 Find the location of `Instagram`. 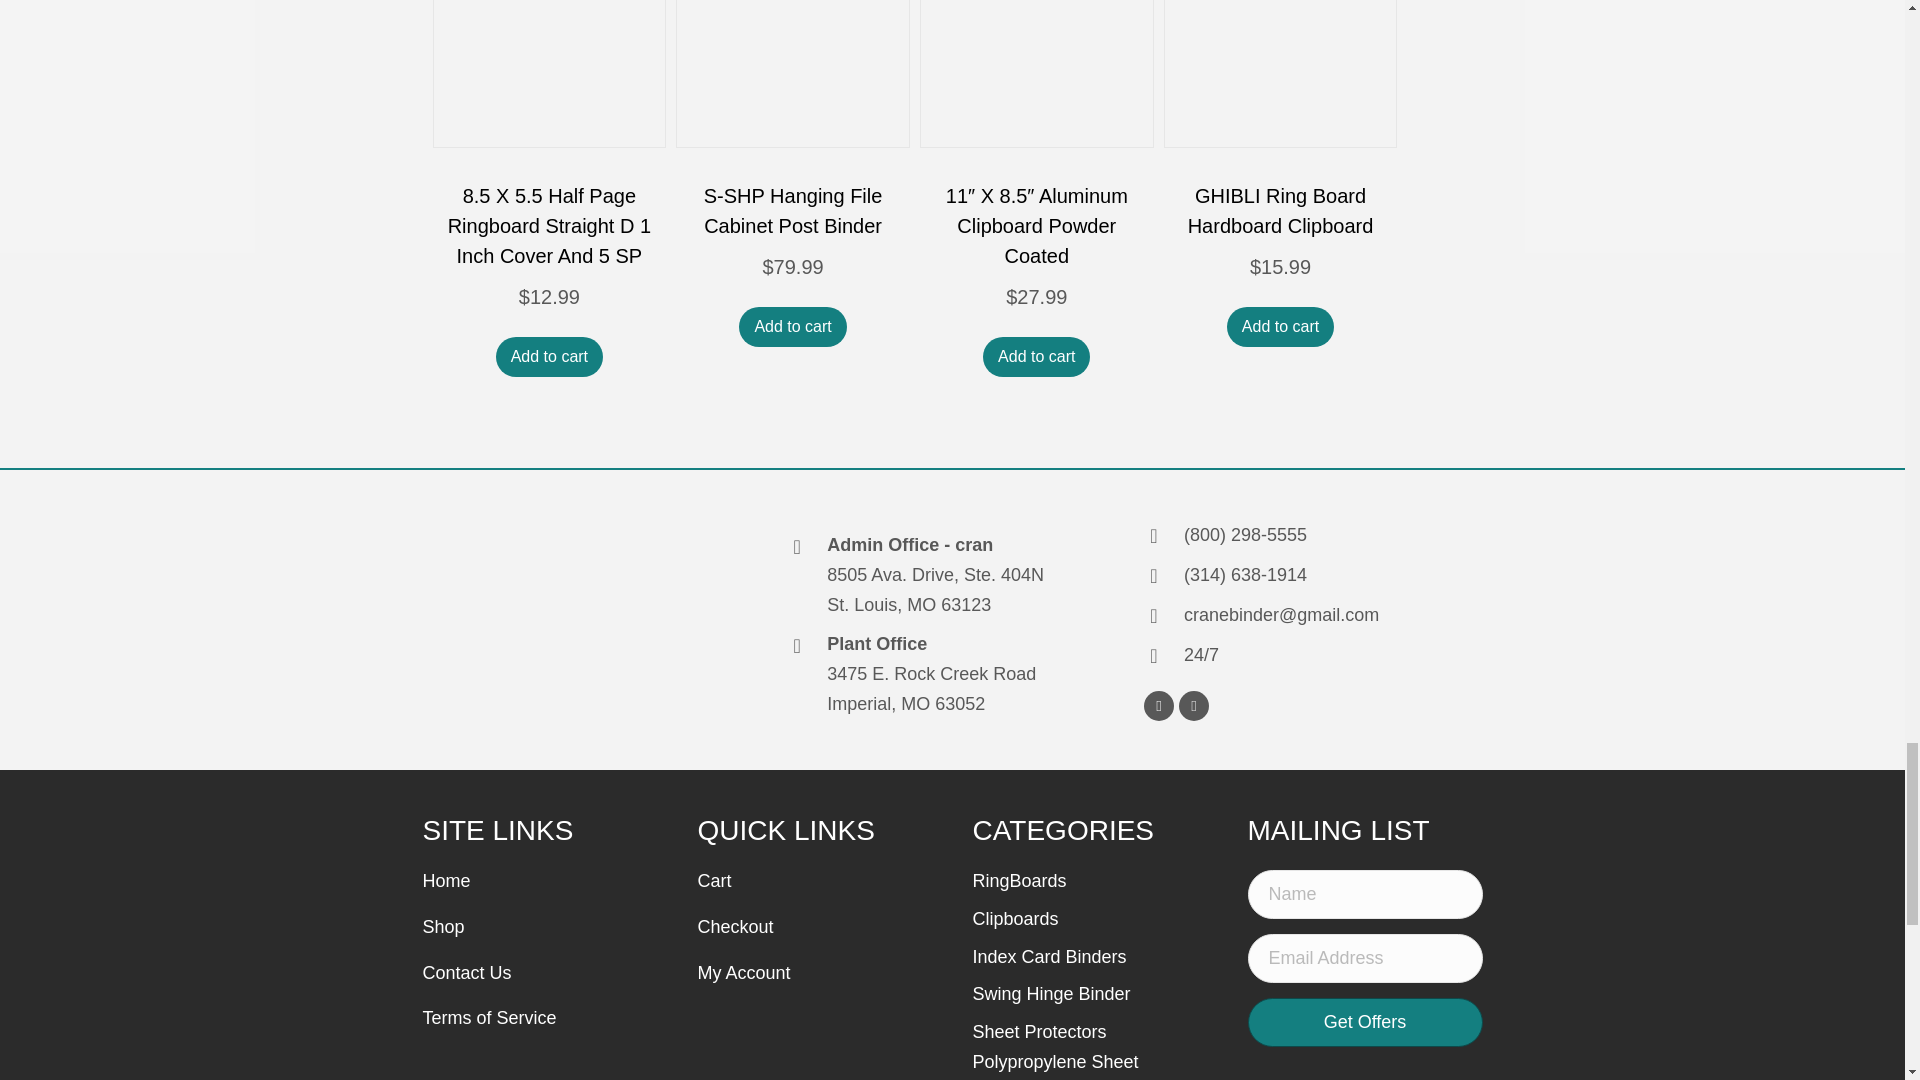

Instagram is located at coordinates (1194, 706).